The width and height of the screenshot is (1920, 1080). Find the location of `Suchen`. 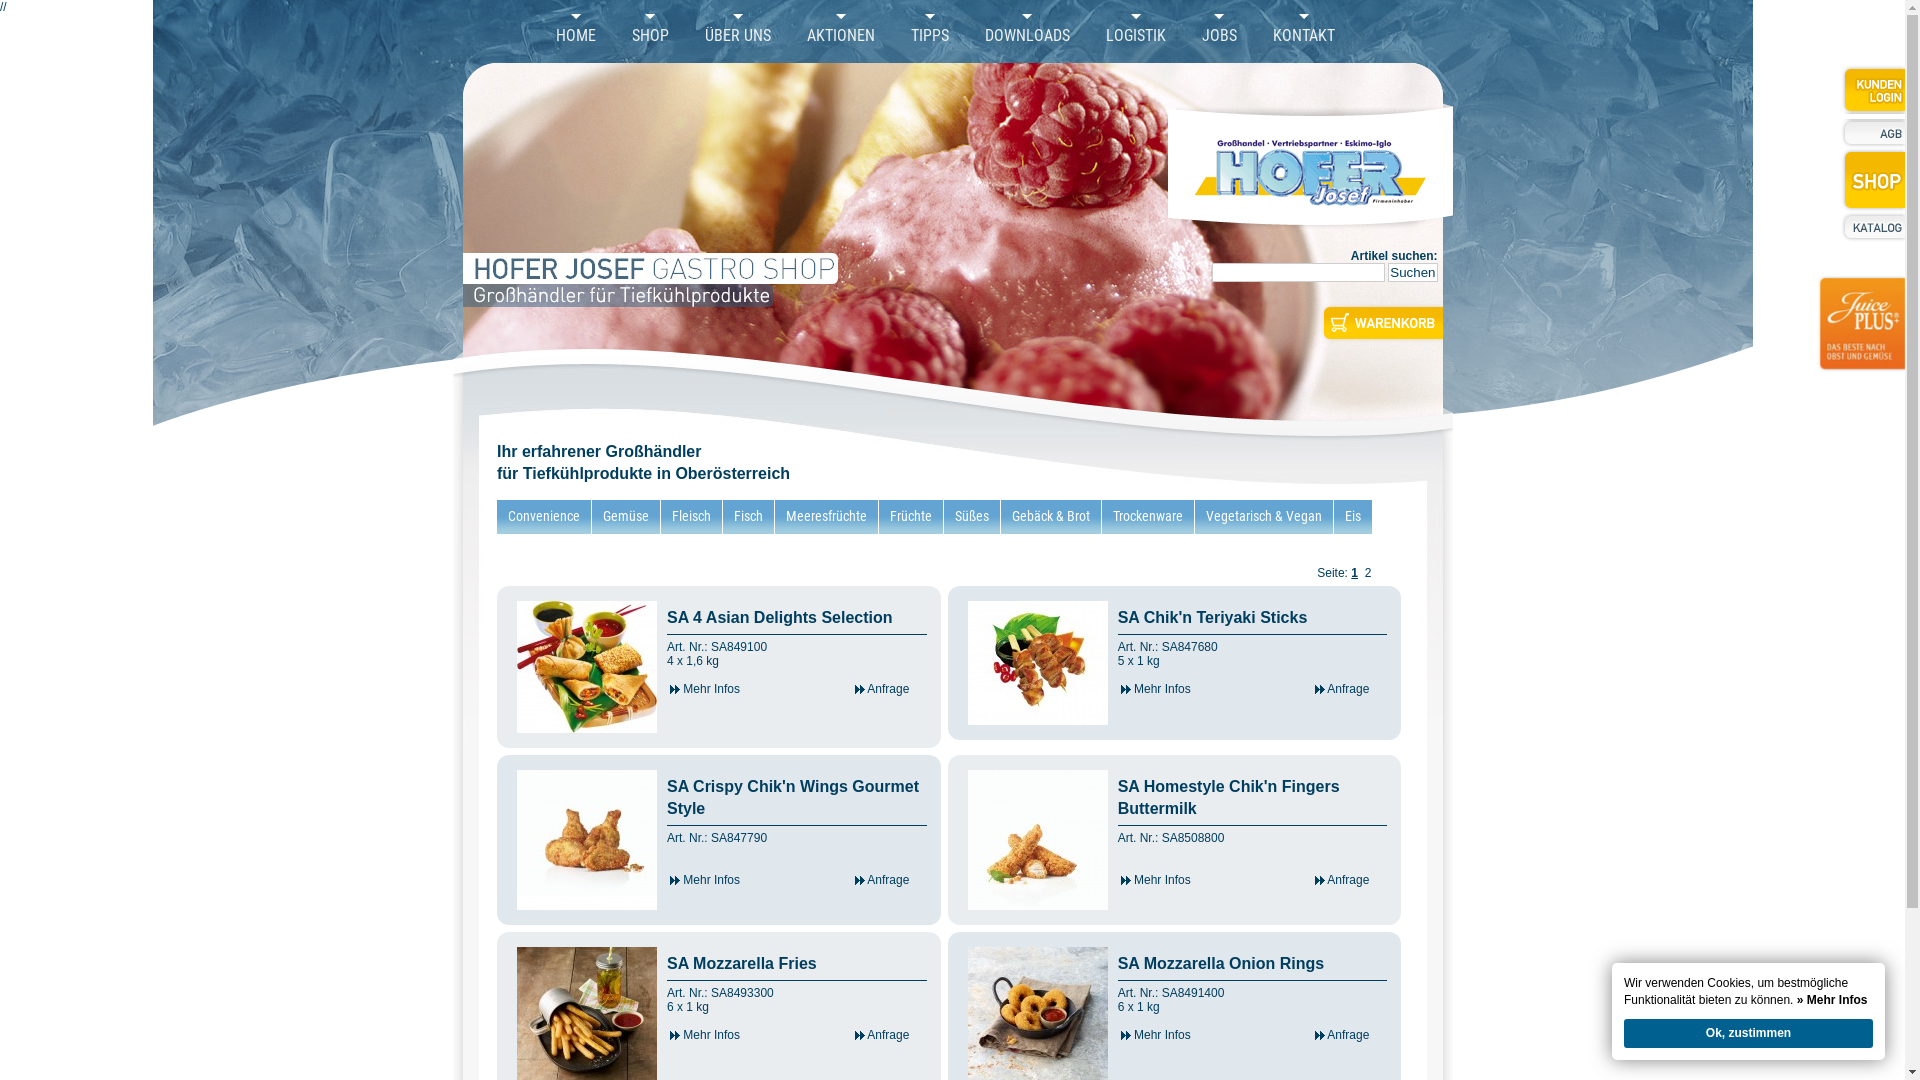

Suchen is located at coordinates (1412, 272).